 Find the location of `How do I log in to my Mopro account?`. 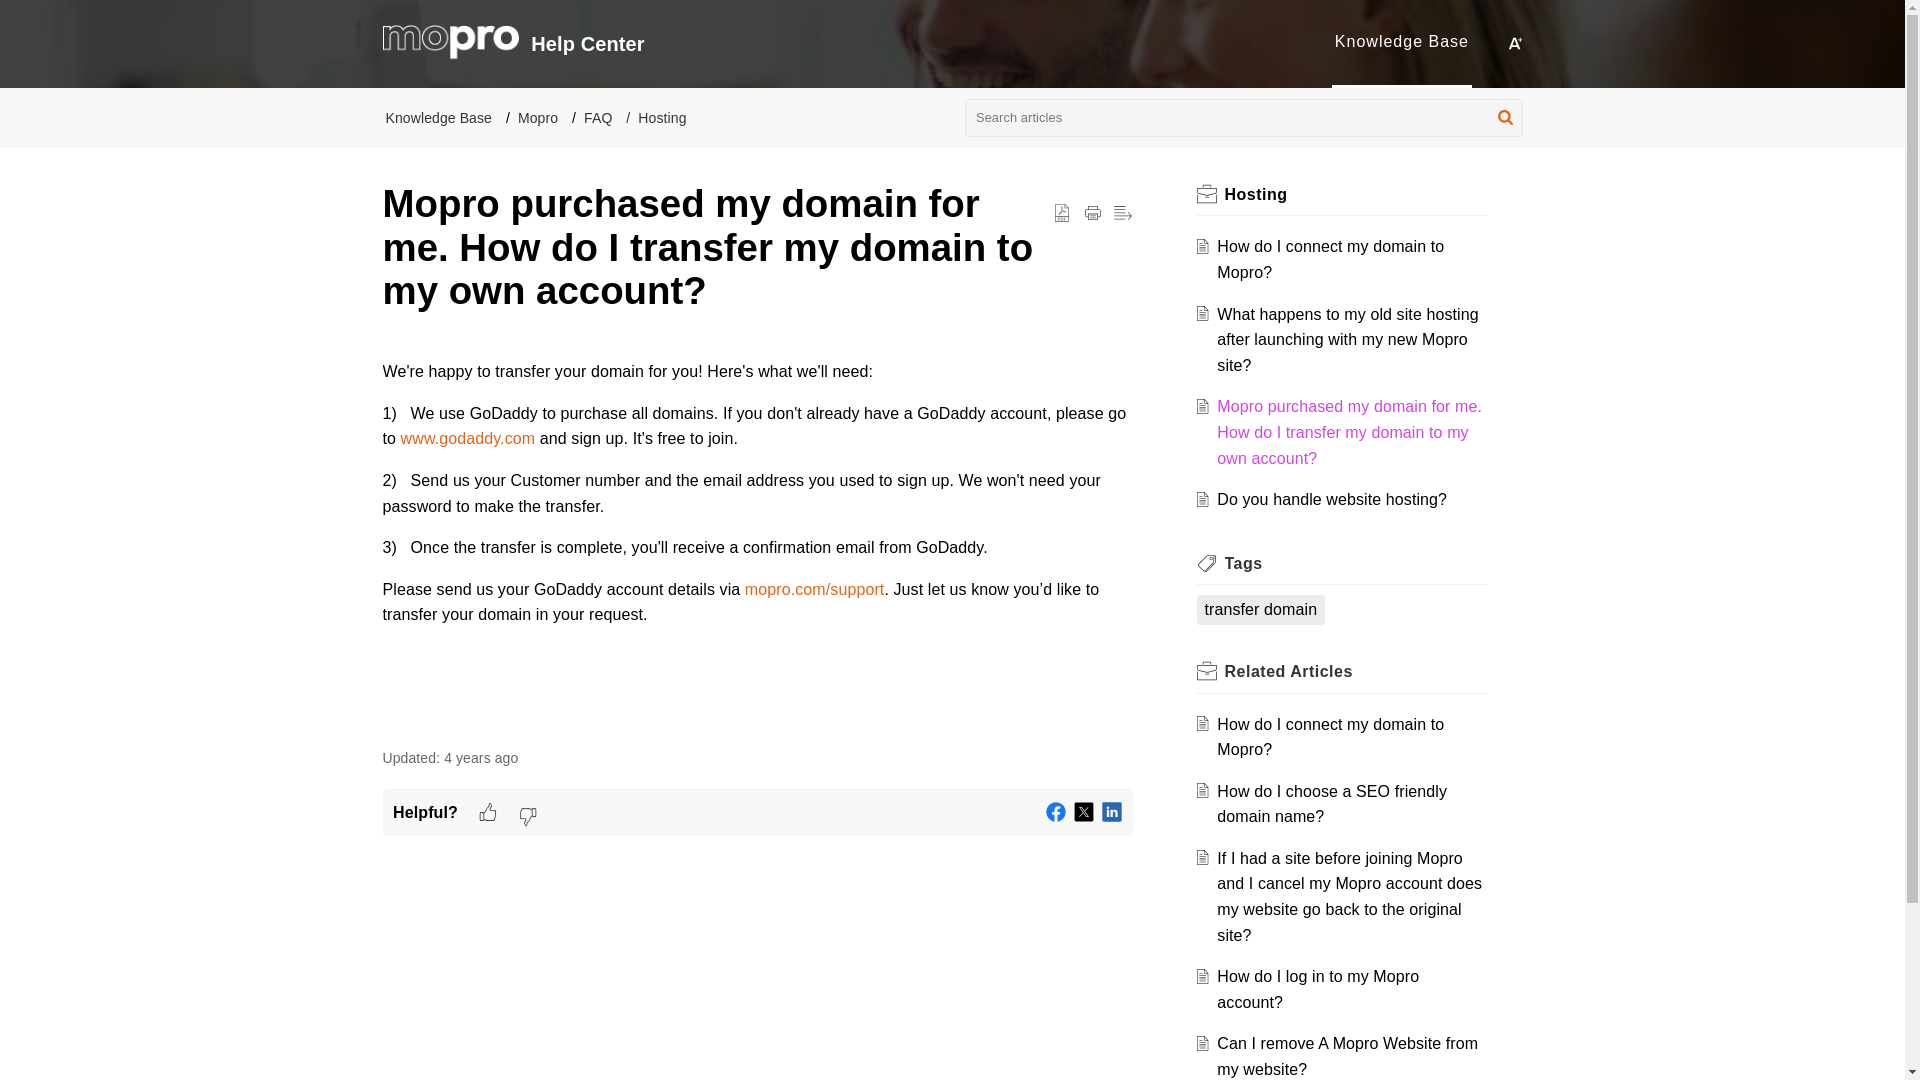

How do I log in to my Mopro account? is located at coordinates (1318, 988).